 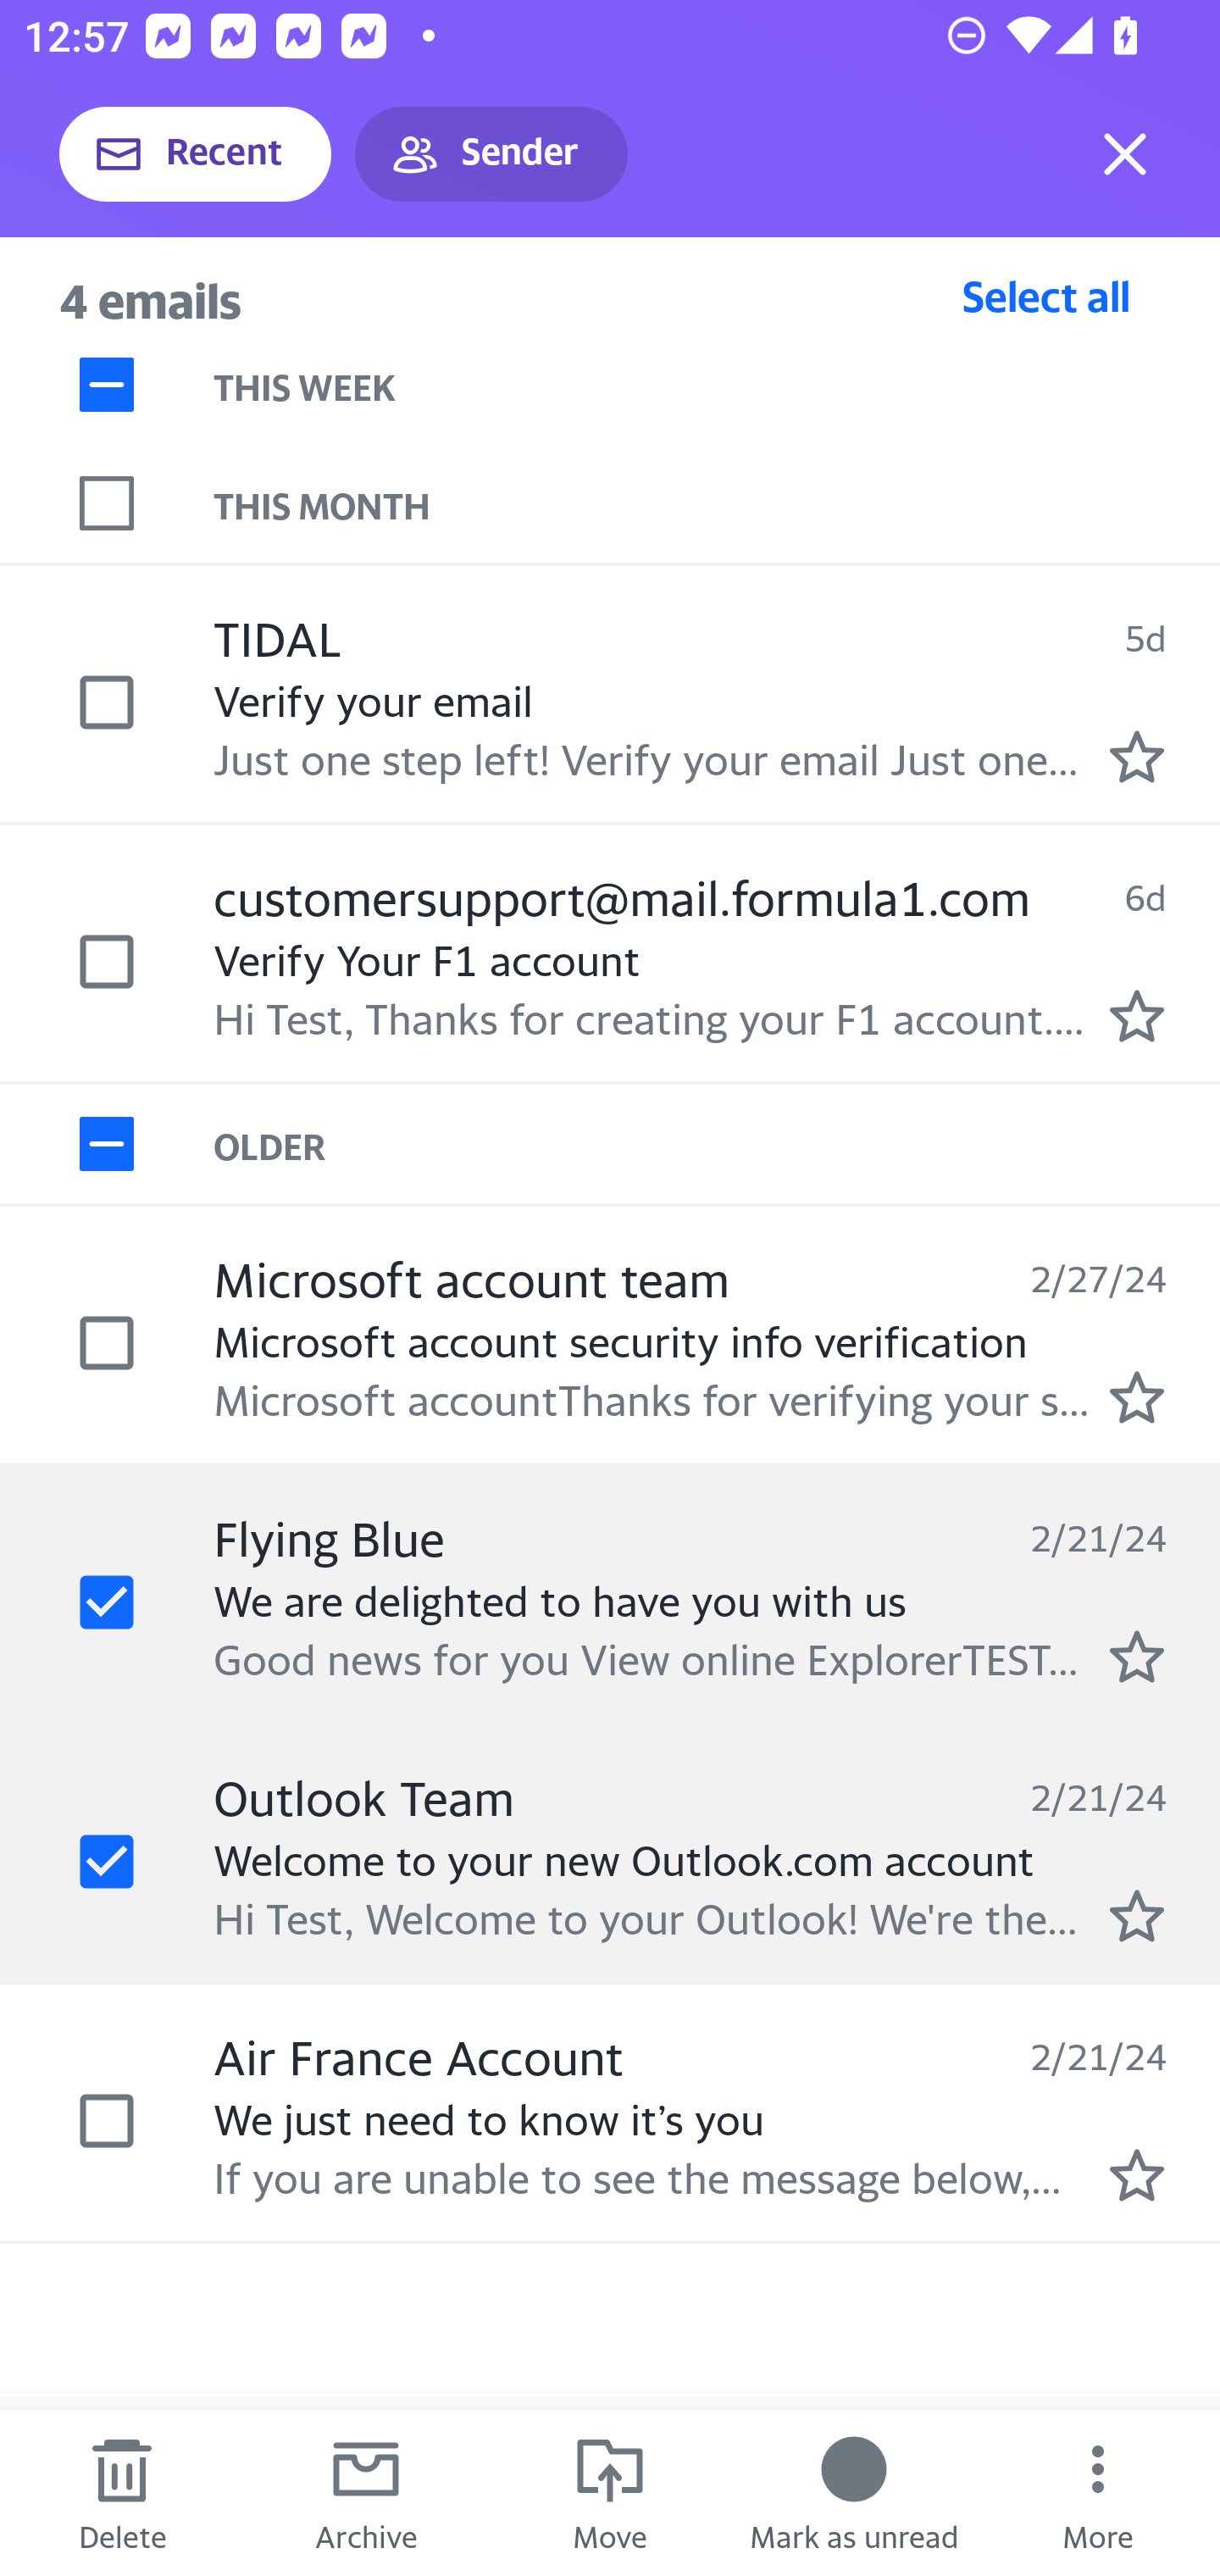 I want to click on Mark as starred., so click(x=1137, y=1915).